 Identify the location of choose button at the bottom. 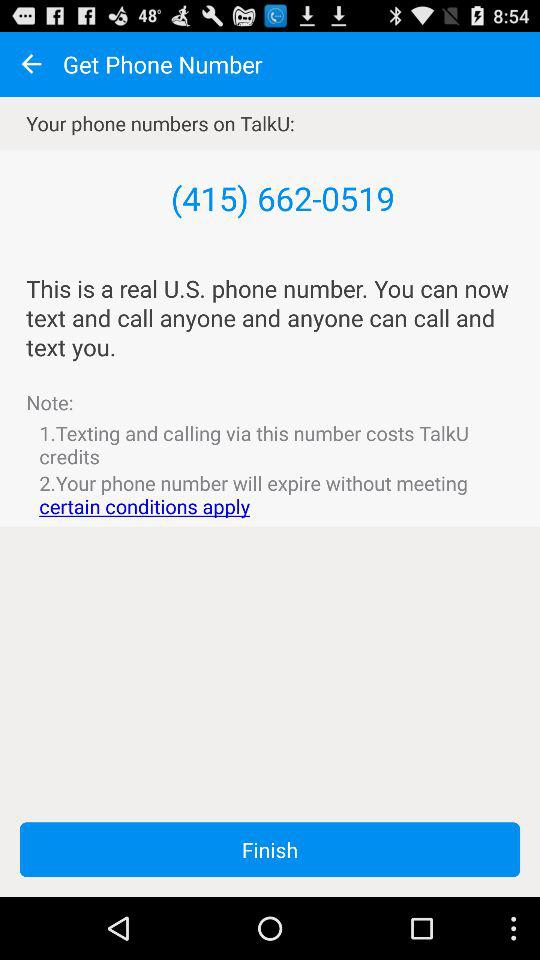
(270, 850).